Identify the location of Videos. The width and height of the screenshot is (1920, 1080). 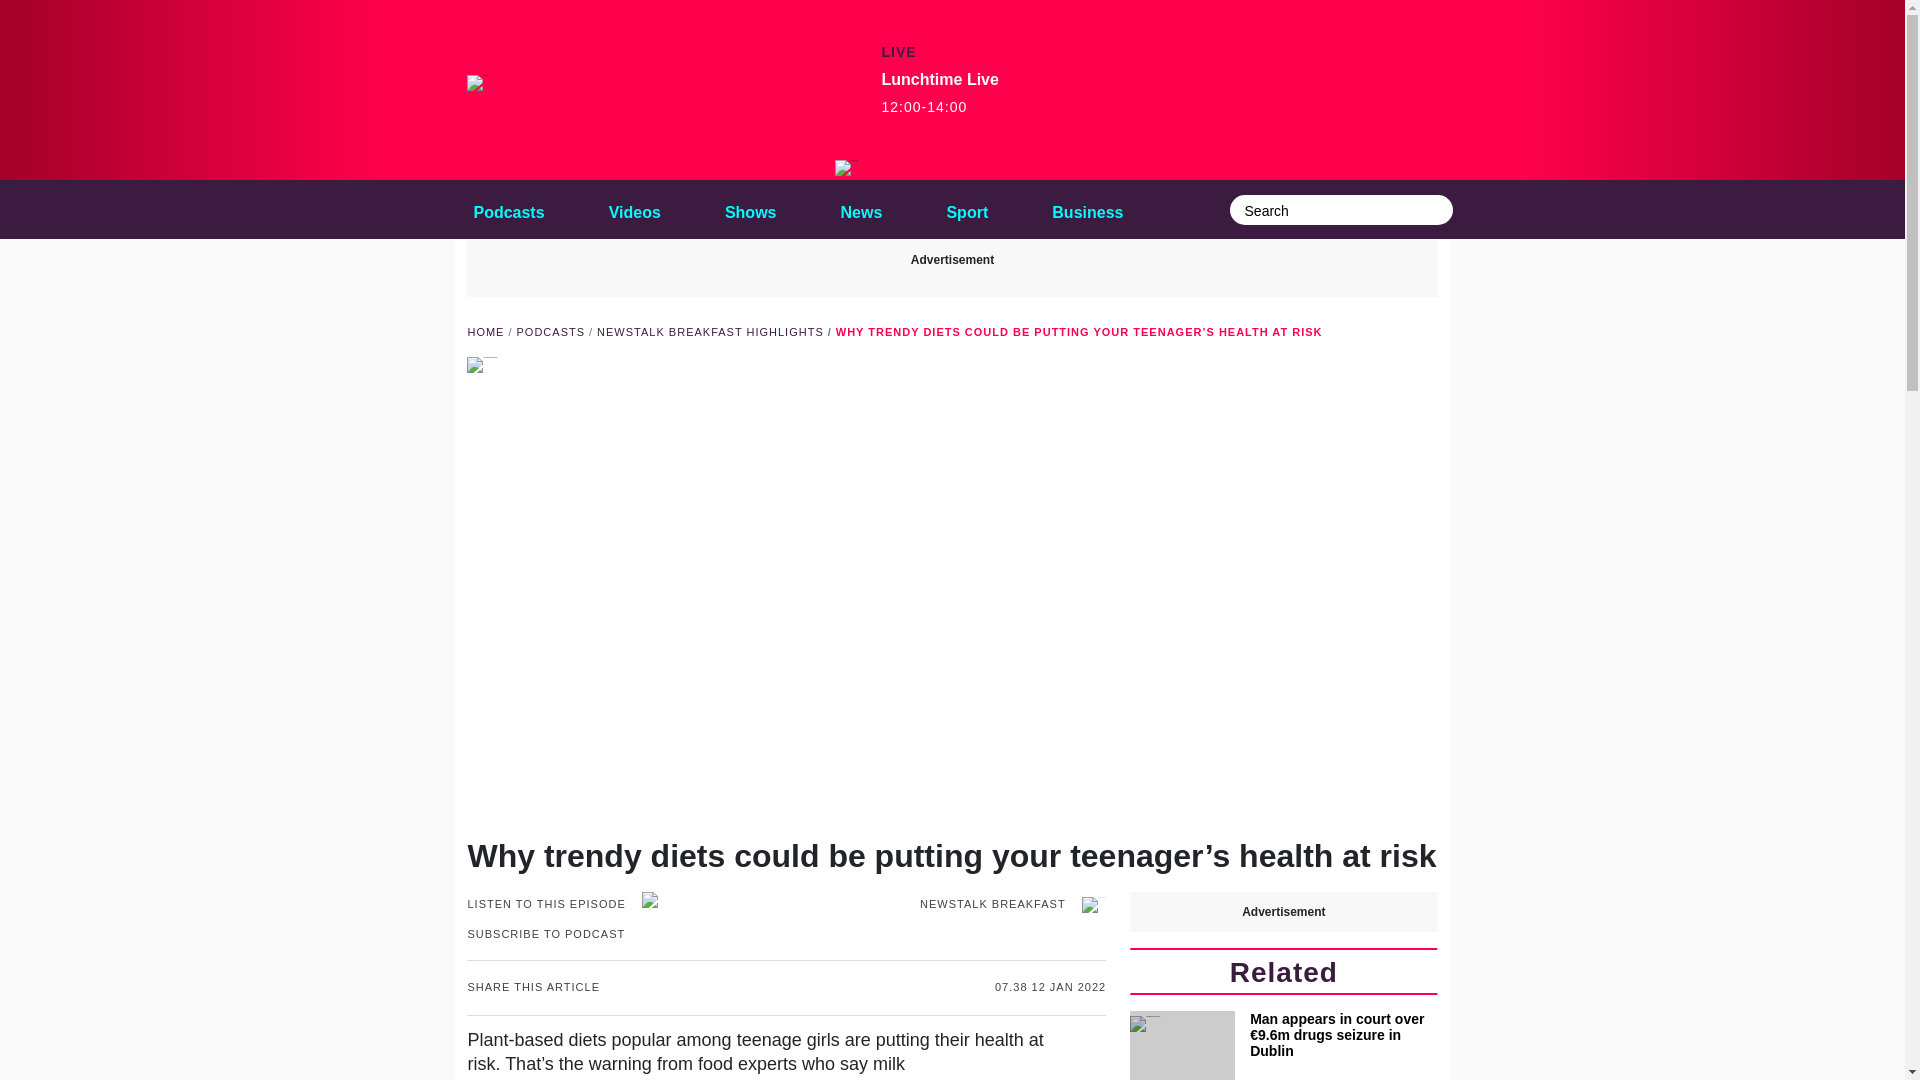
(508, 209).